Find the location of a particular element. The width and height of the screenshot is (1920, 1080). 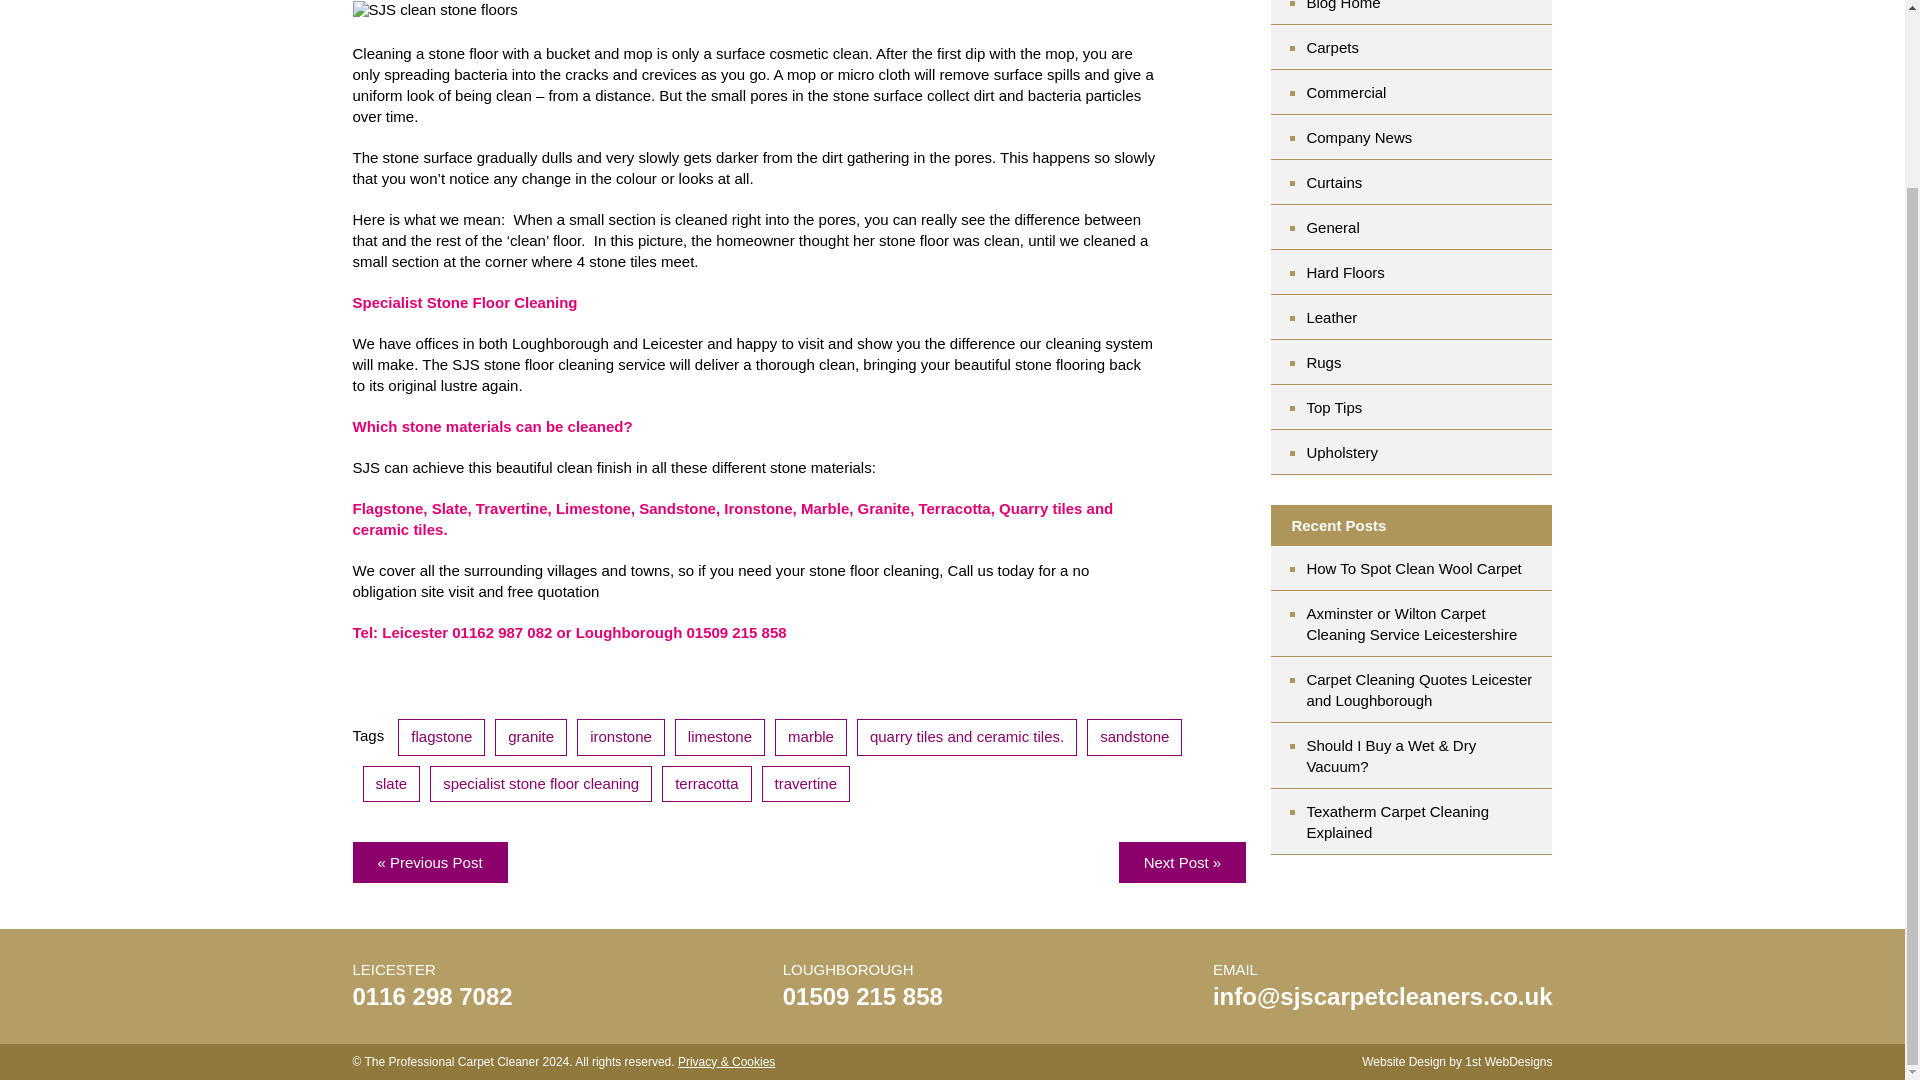

sandstone is located at coordinates (1134, 738).